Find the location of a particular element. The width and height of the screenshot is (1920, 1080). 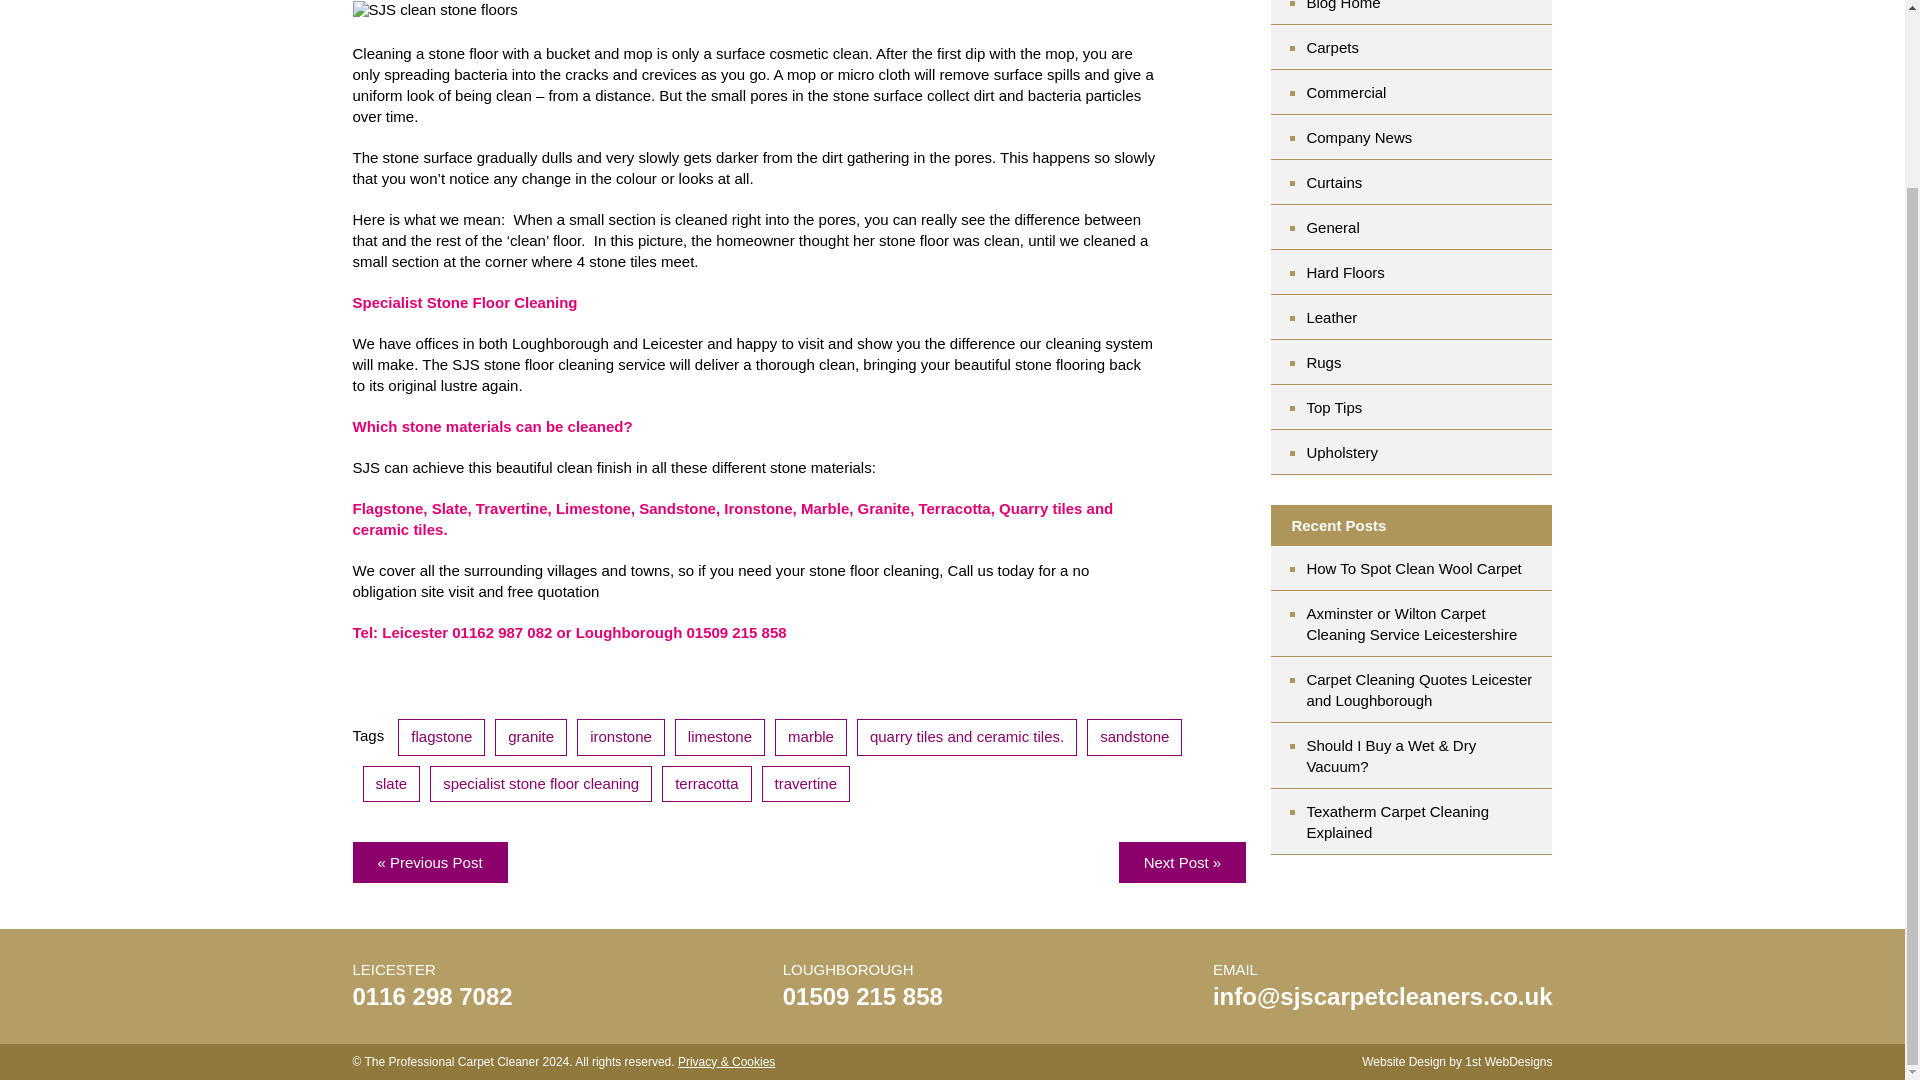

sandstone is located at coordinates (1134, 738).